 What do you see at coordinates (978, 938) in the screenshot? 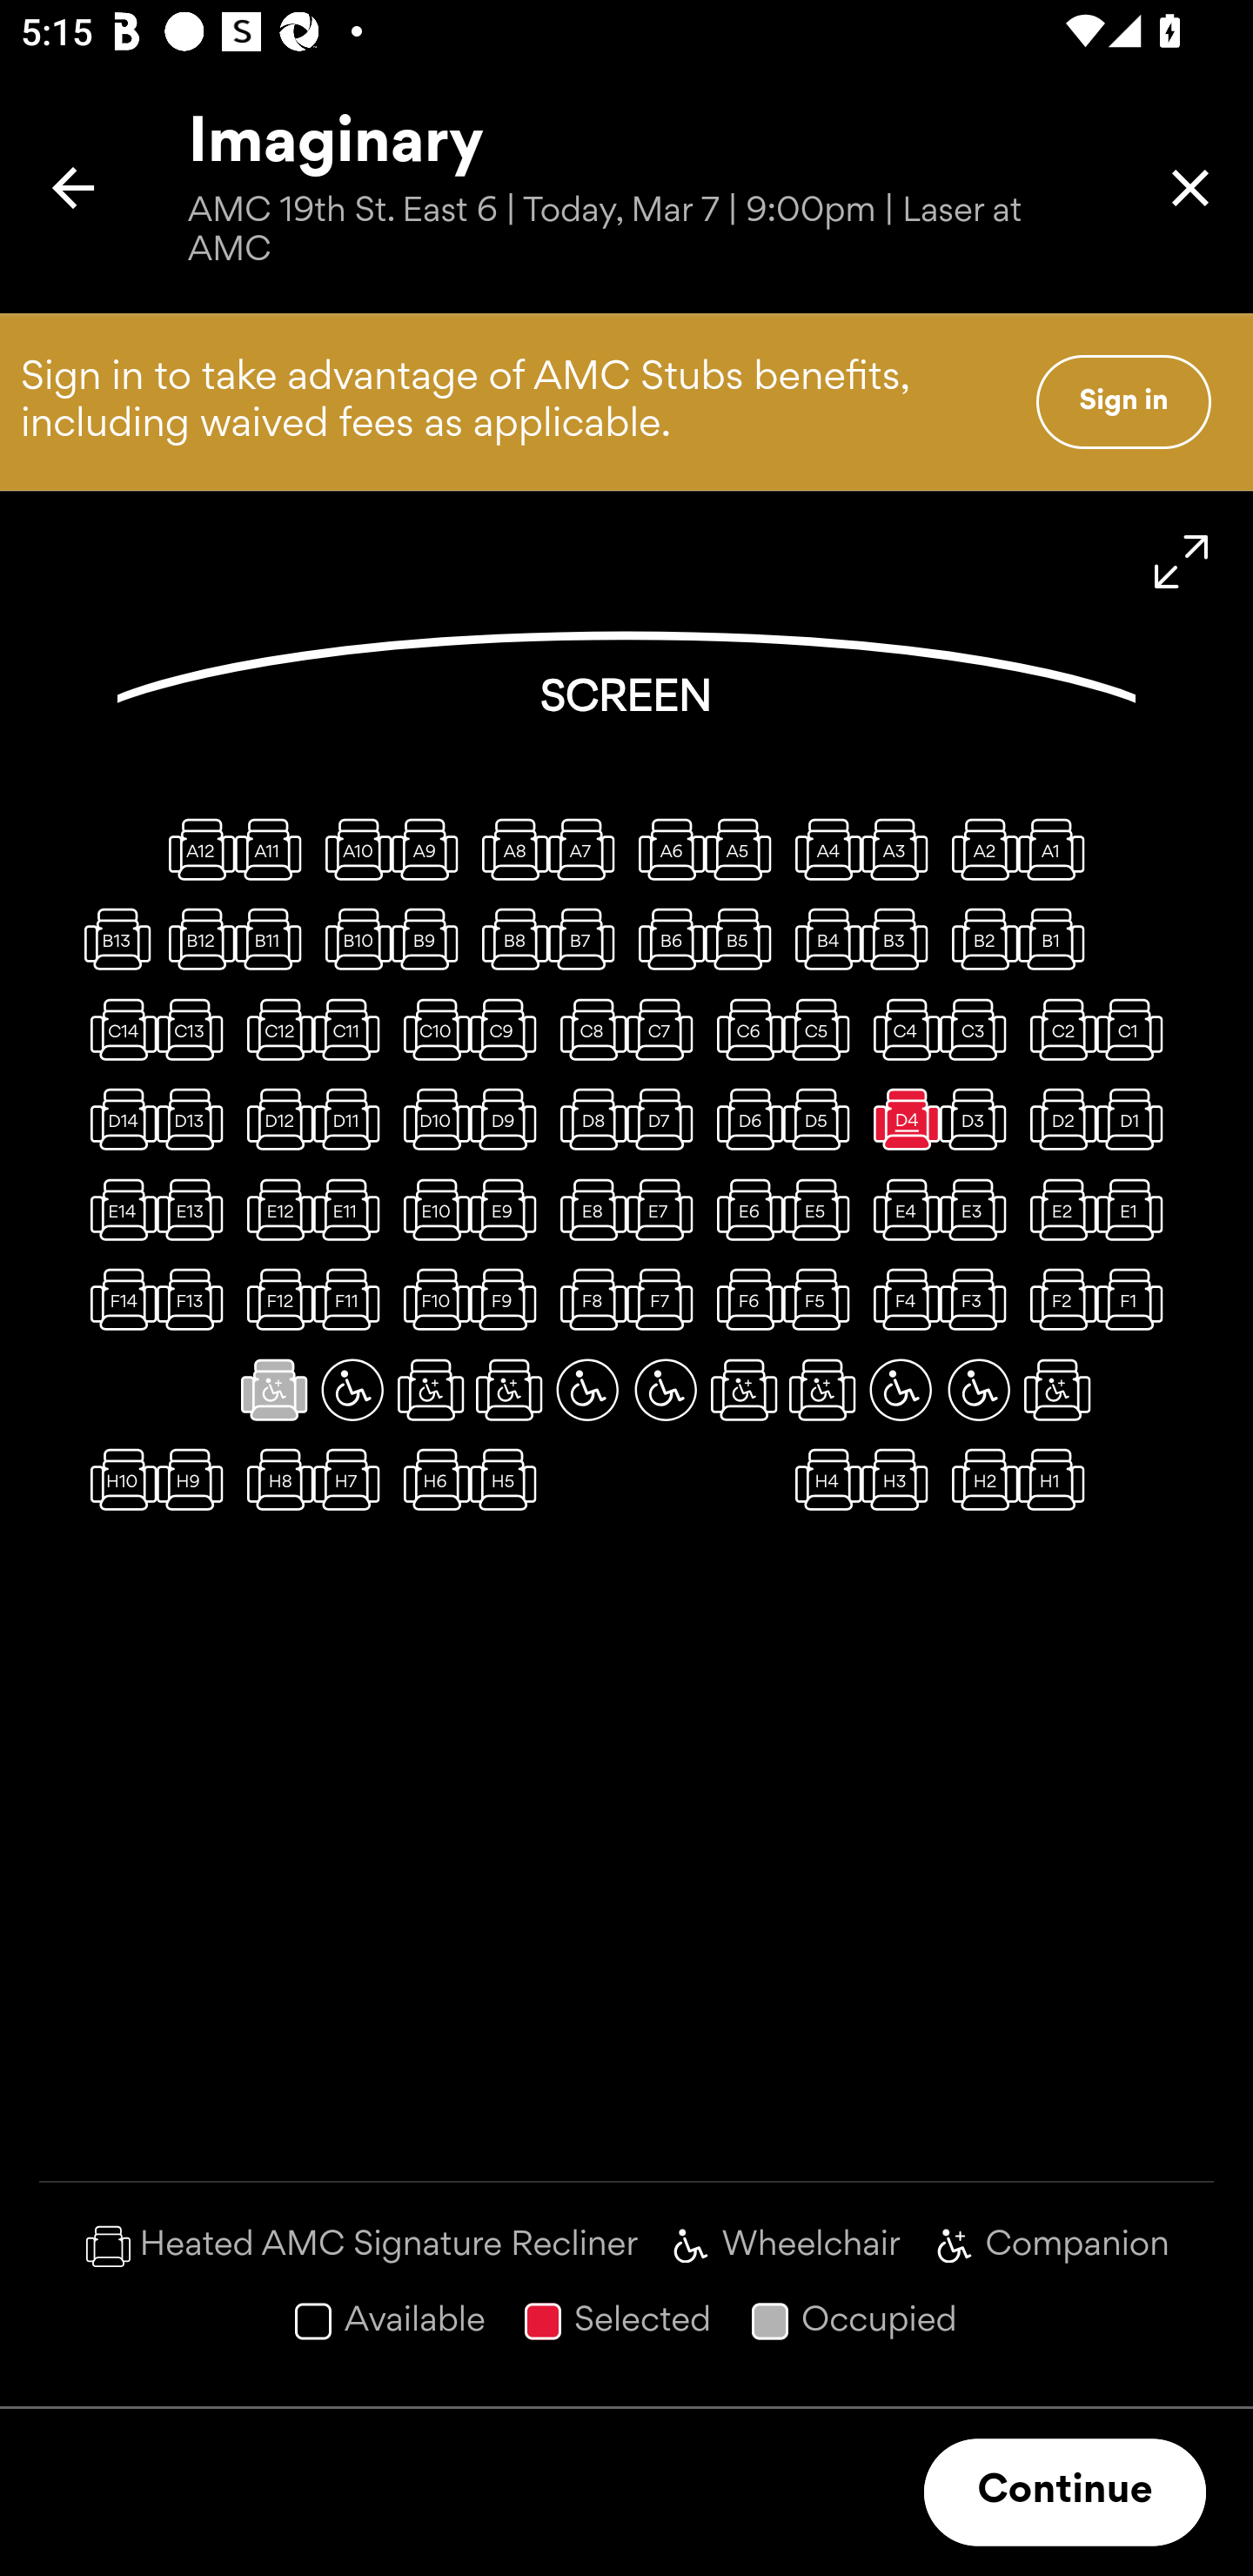
I see `B2, Regular seat, available` at bounding box center [978, 938].